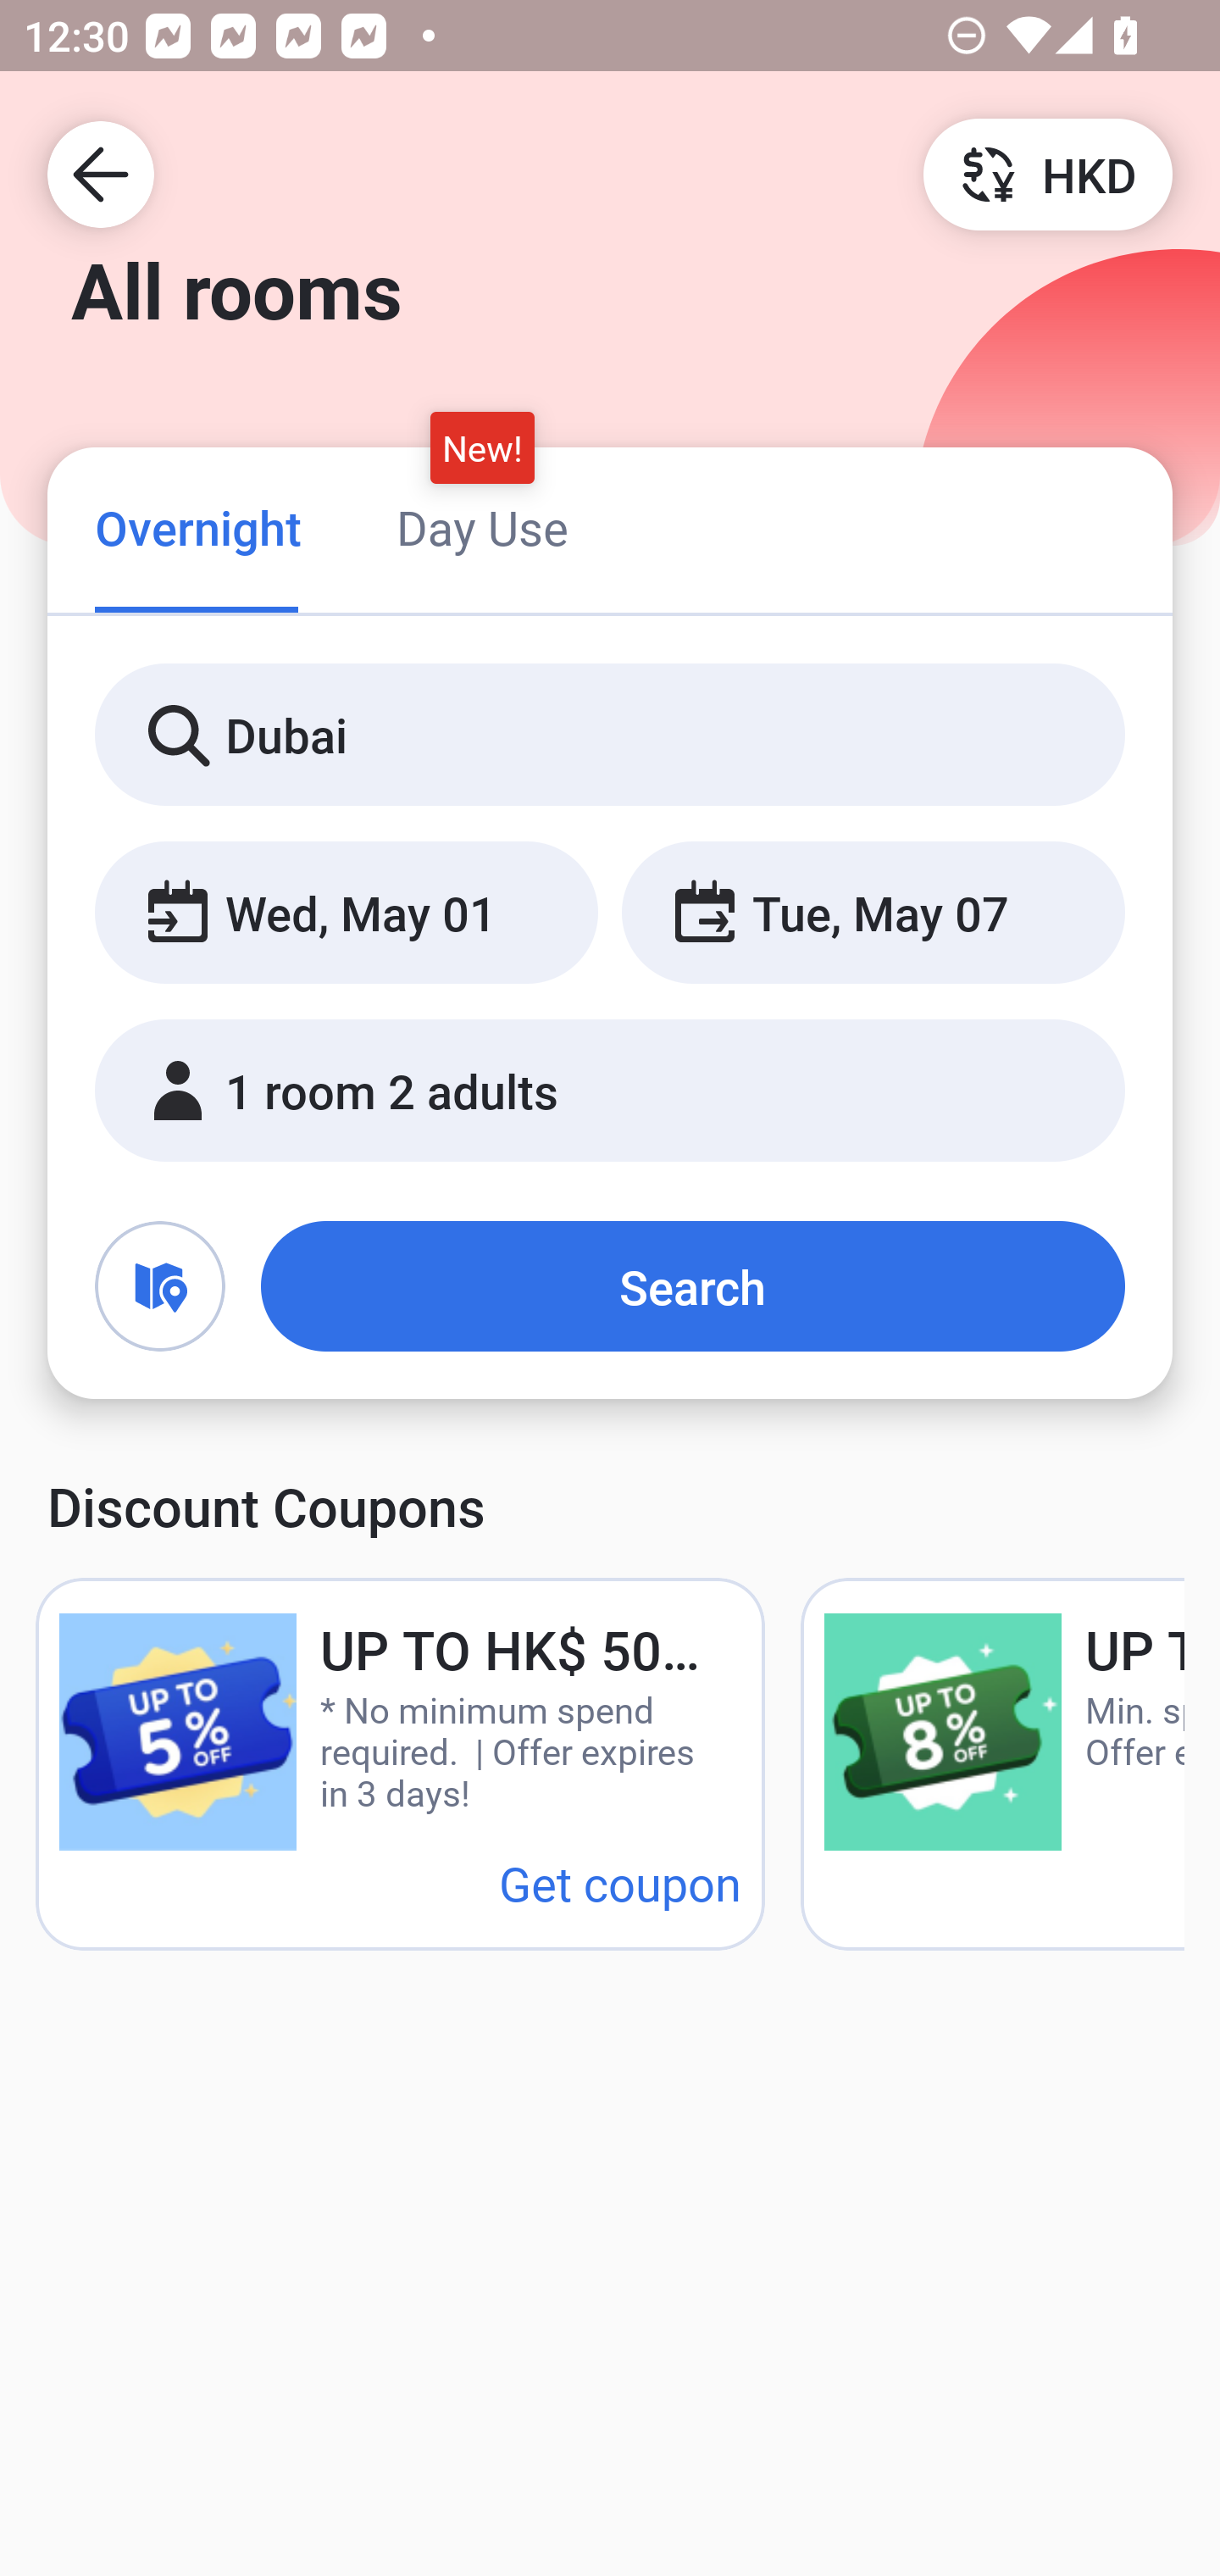  Describe the element at coordinates (346, 913) in the screenshot. I see `Wed, May 01` at that location.